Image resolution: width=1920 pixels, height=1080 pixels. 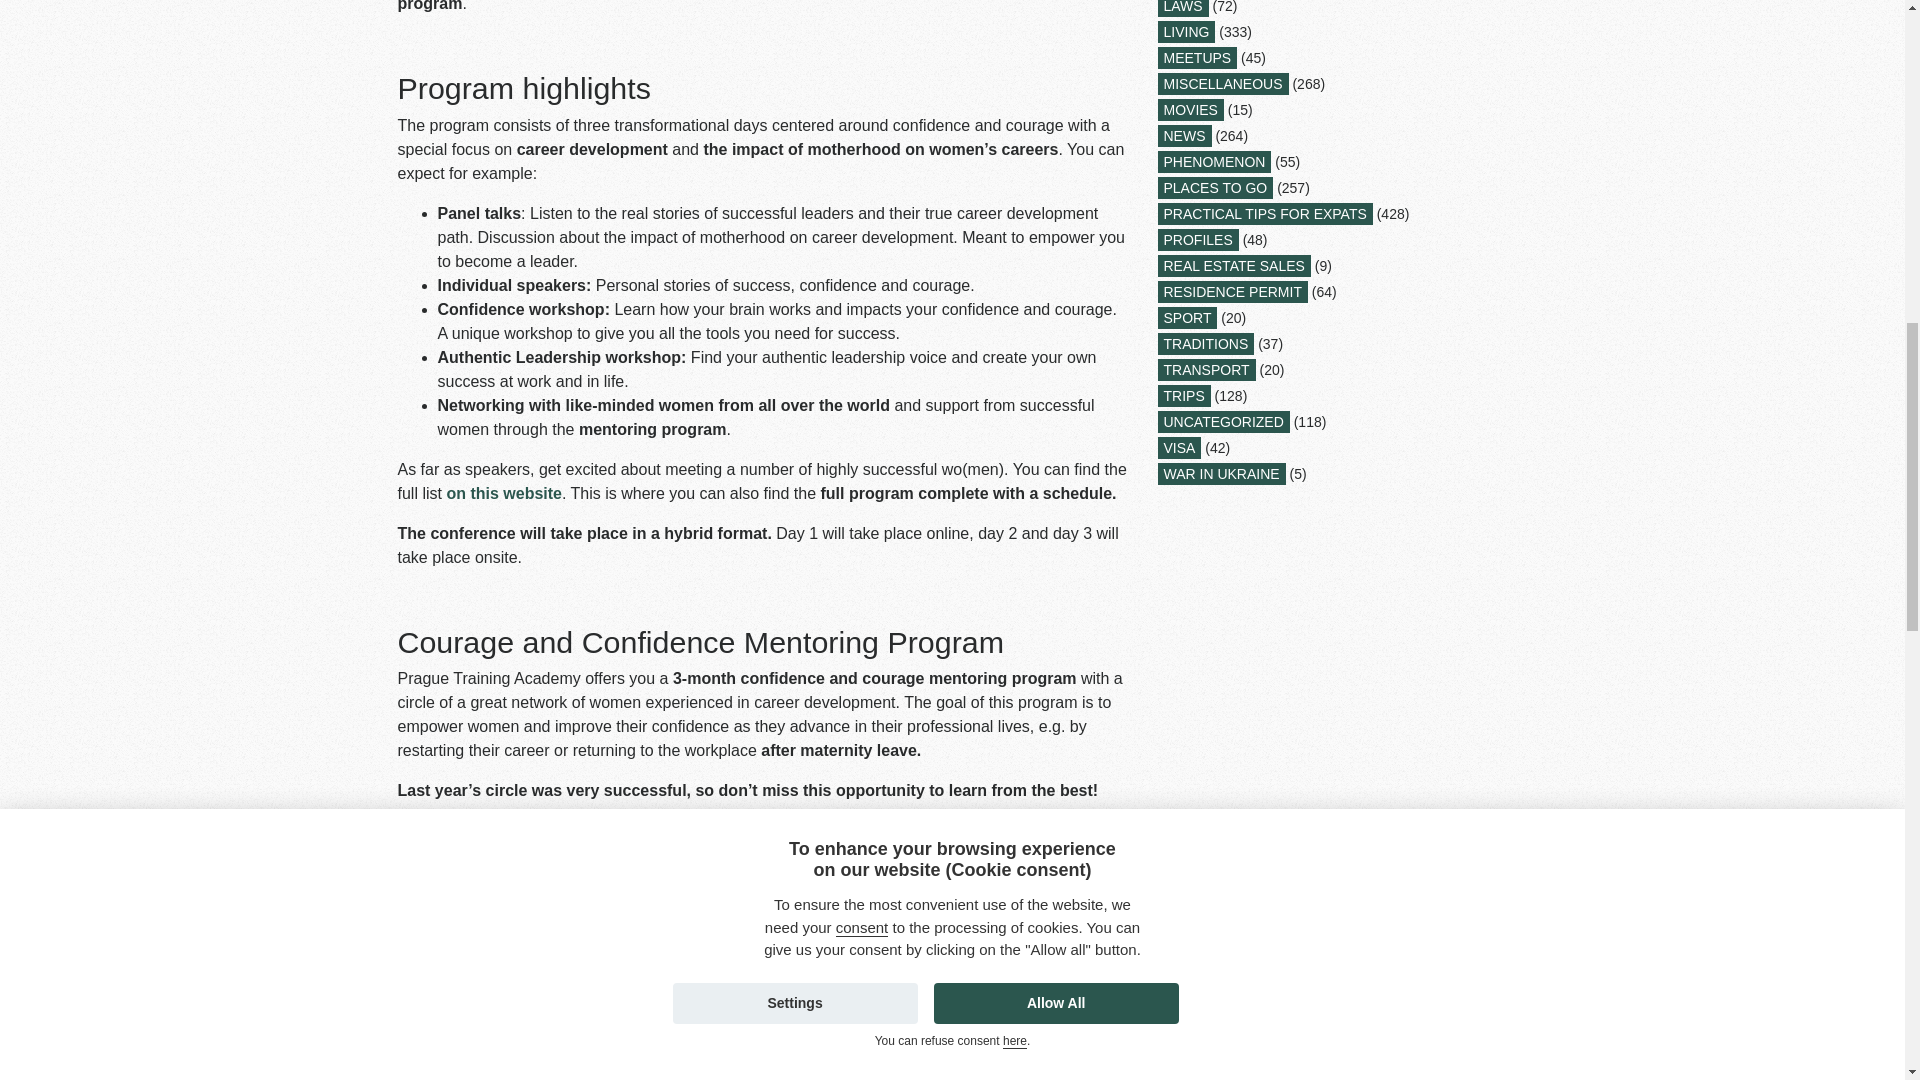 What do you see at coordinates (587, 936) in the screenshot?
I see `watch a video` at bounding box center [587, 936].